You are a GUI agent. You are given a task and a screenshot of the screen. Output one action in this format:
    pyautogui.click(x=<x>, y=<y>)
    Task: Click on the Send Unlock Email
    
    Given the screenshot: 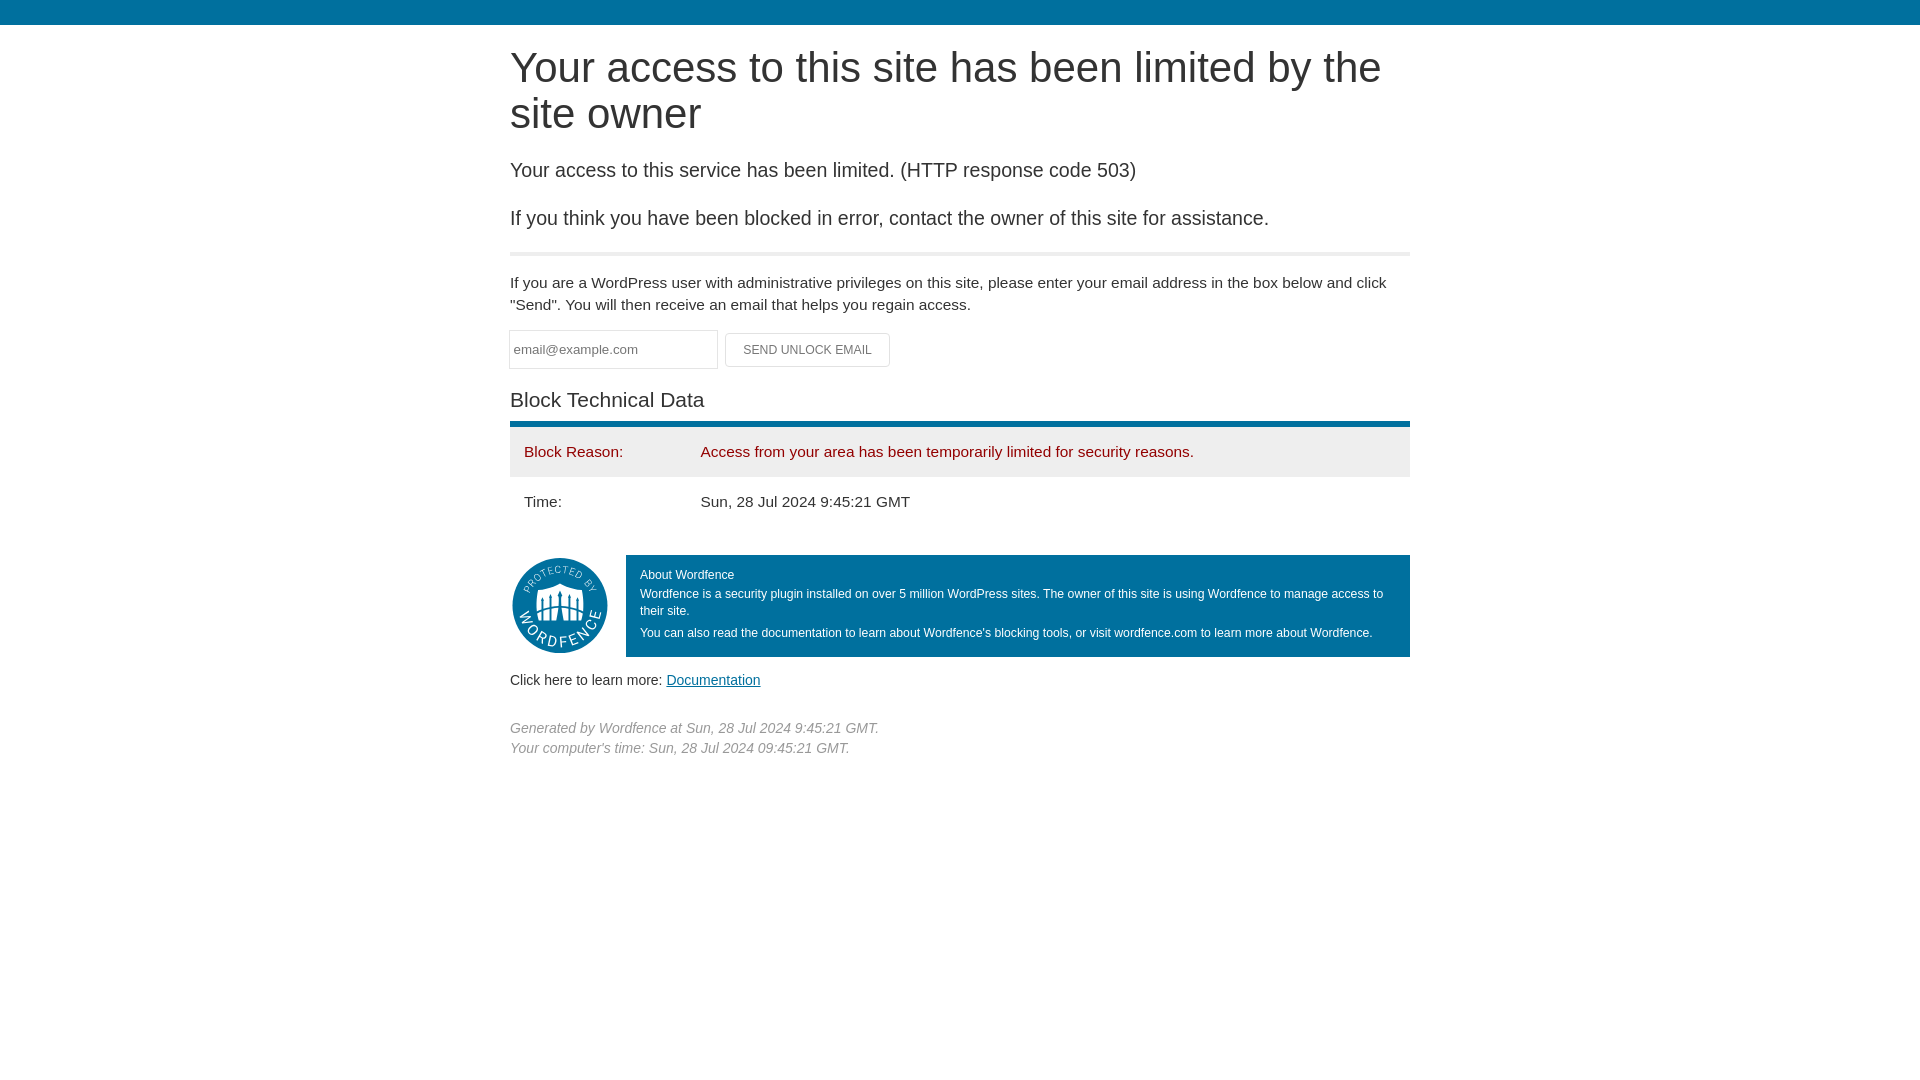 What is the action you would take?
    pyautogui.click(x=808, y=350)
    